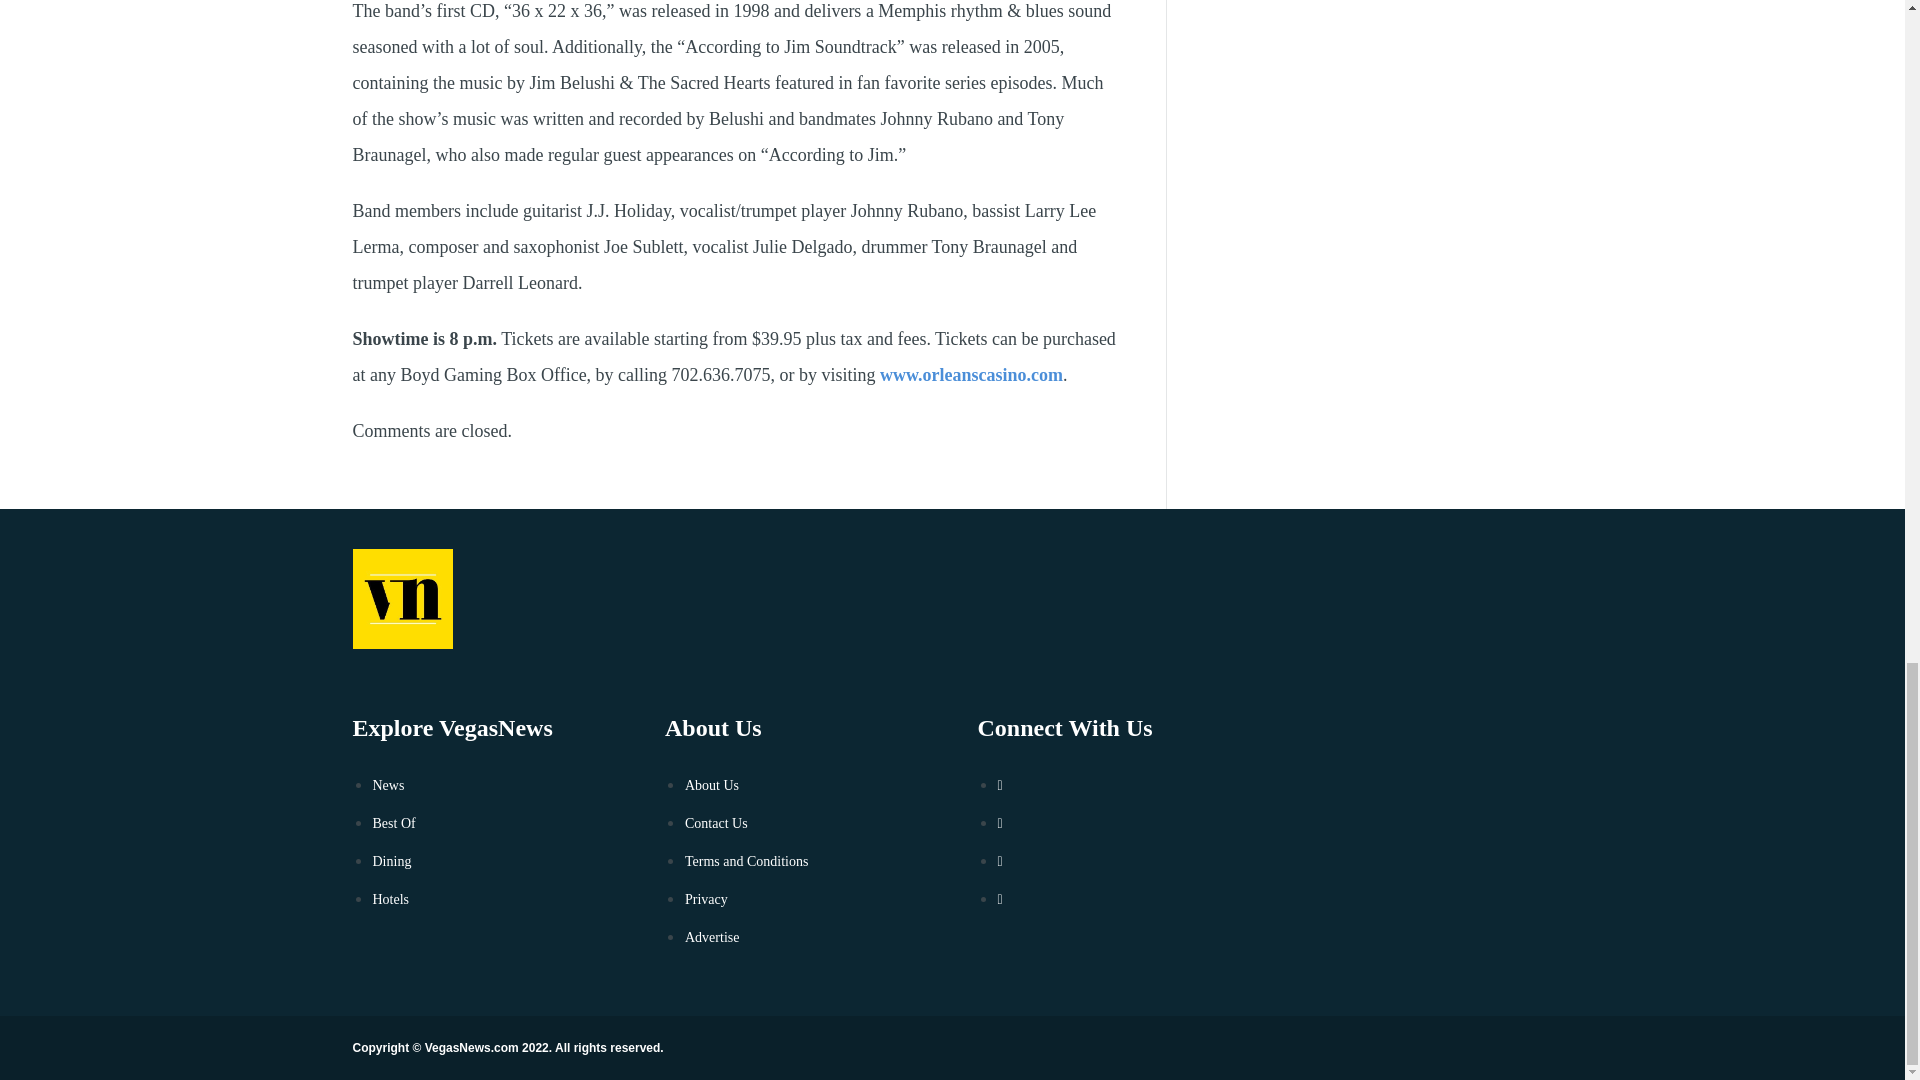 The width and height of the screenshot is (1920, 1080). I want to click on Privacy, so click(706, 900).